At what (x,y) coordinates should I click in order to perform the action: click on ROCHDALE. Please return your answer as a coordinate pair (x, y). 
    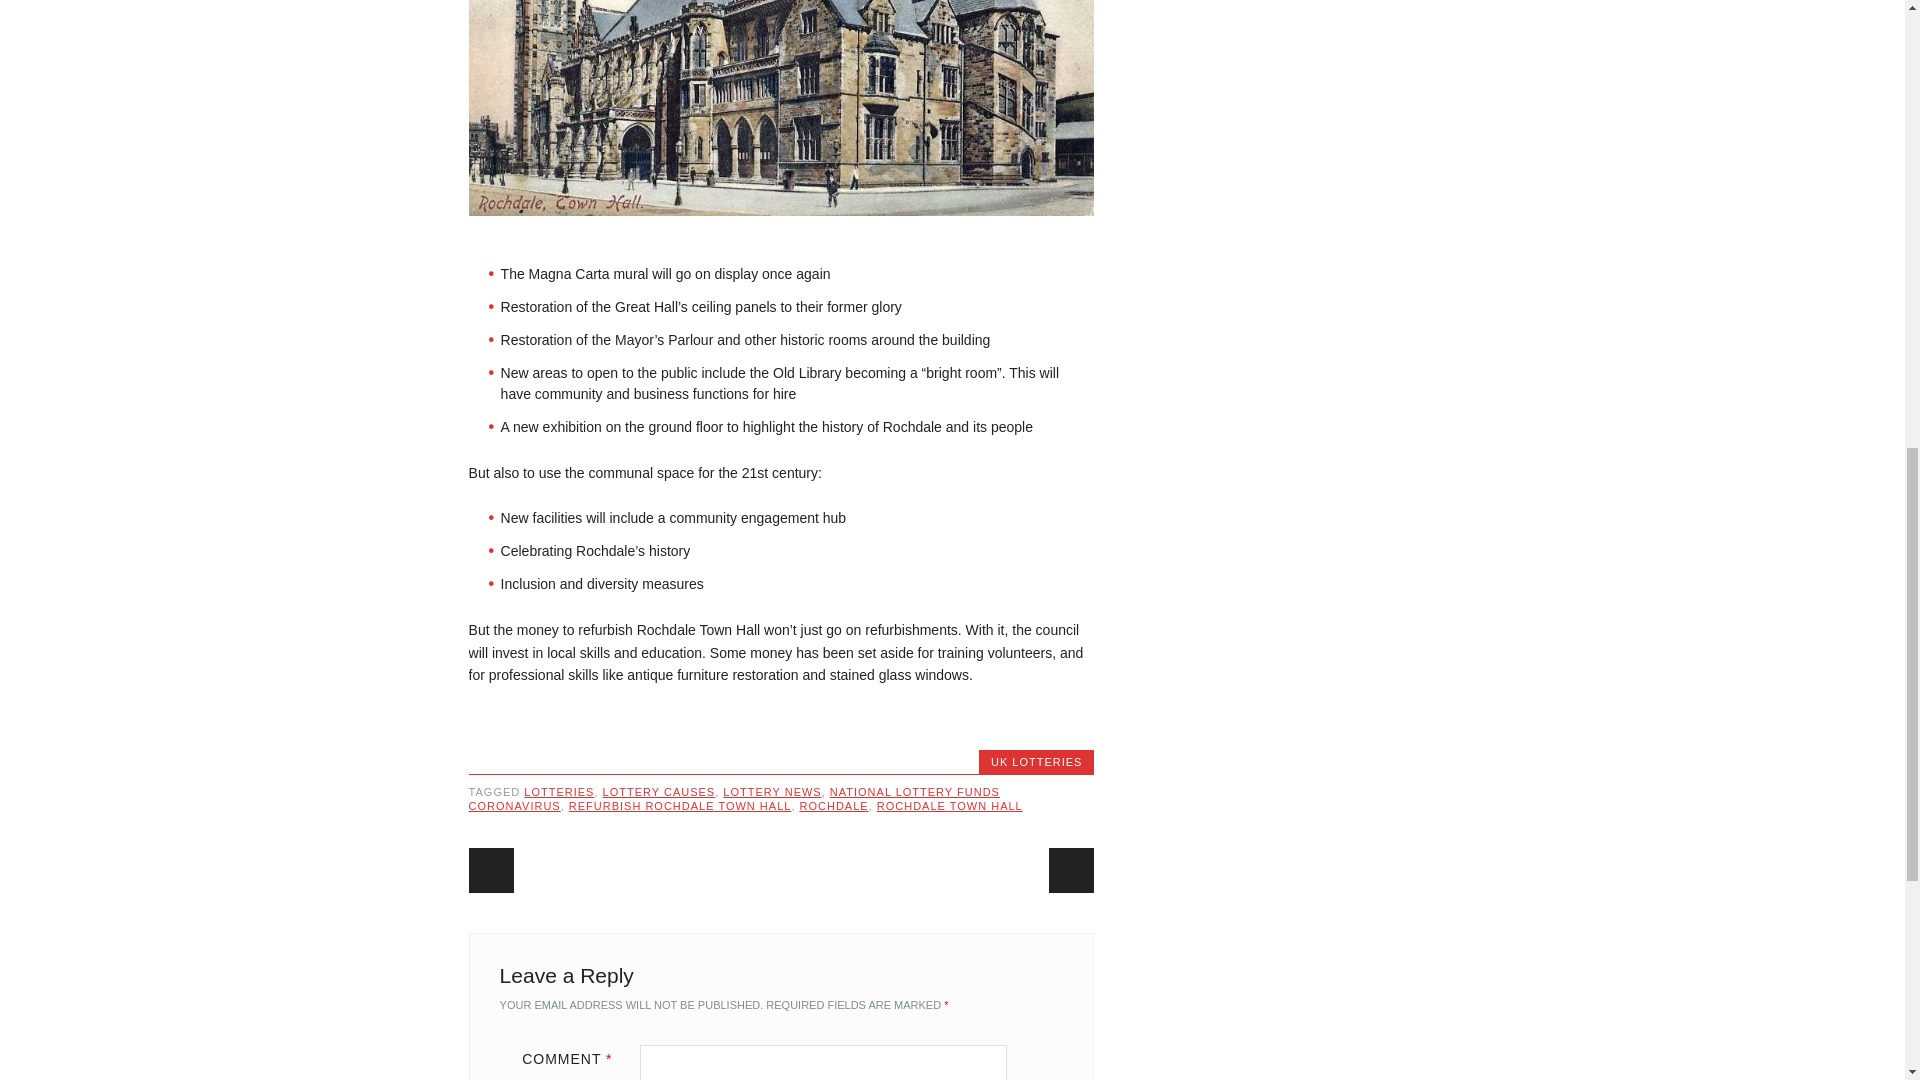
    Looking at the image, I should click on (834, 806).